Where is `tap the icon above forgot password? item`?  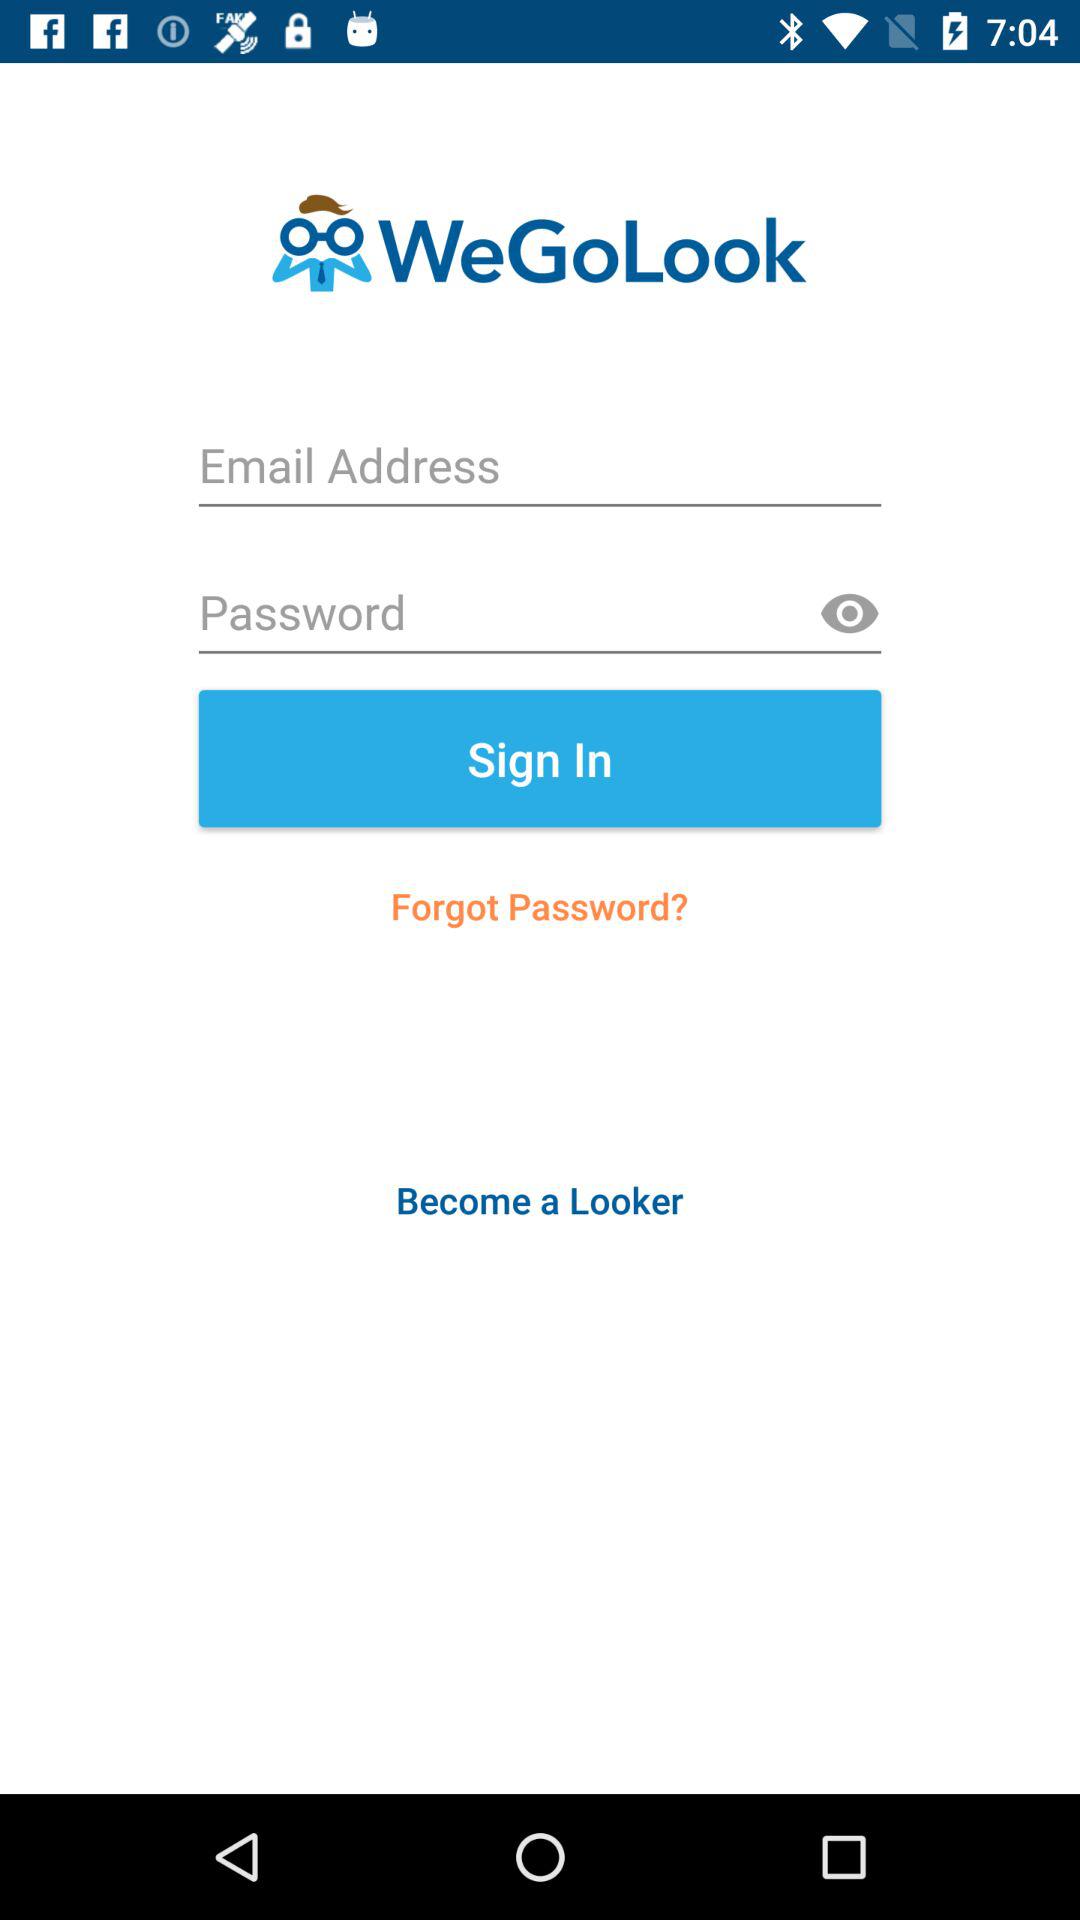
tap the icon above forgot password? item is located at coordinates (540, 758).